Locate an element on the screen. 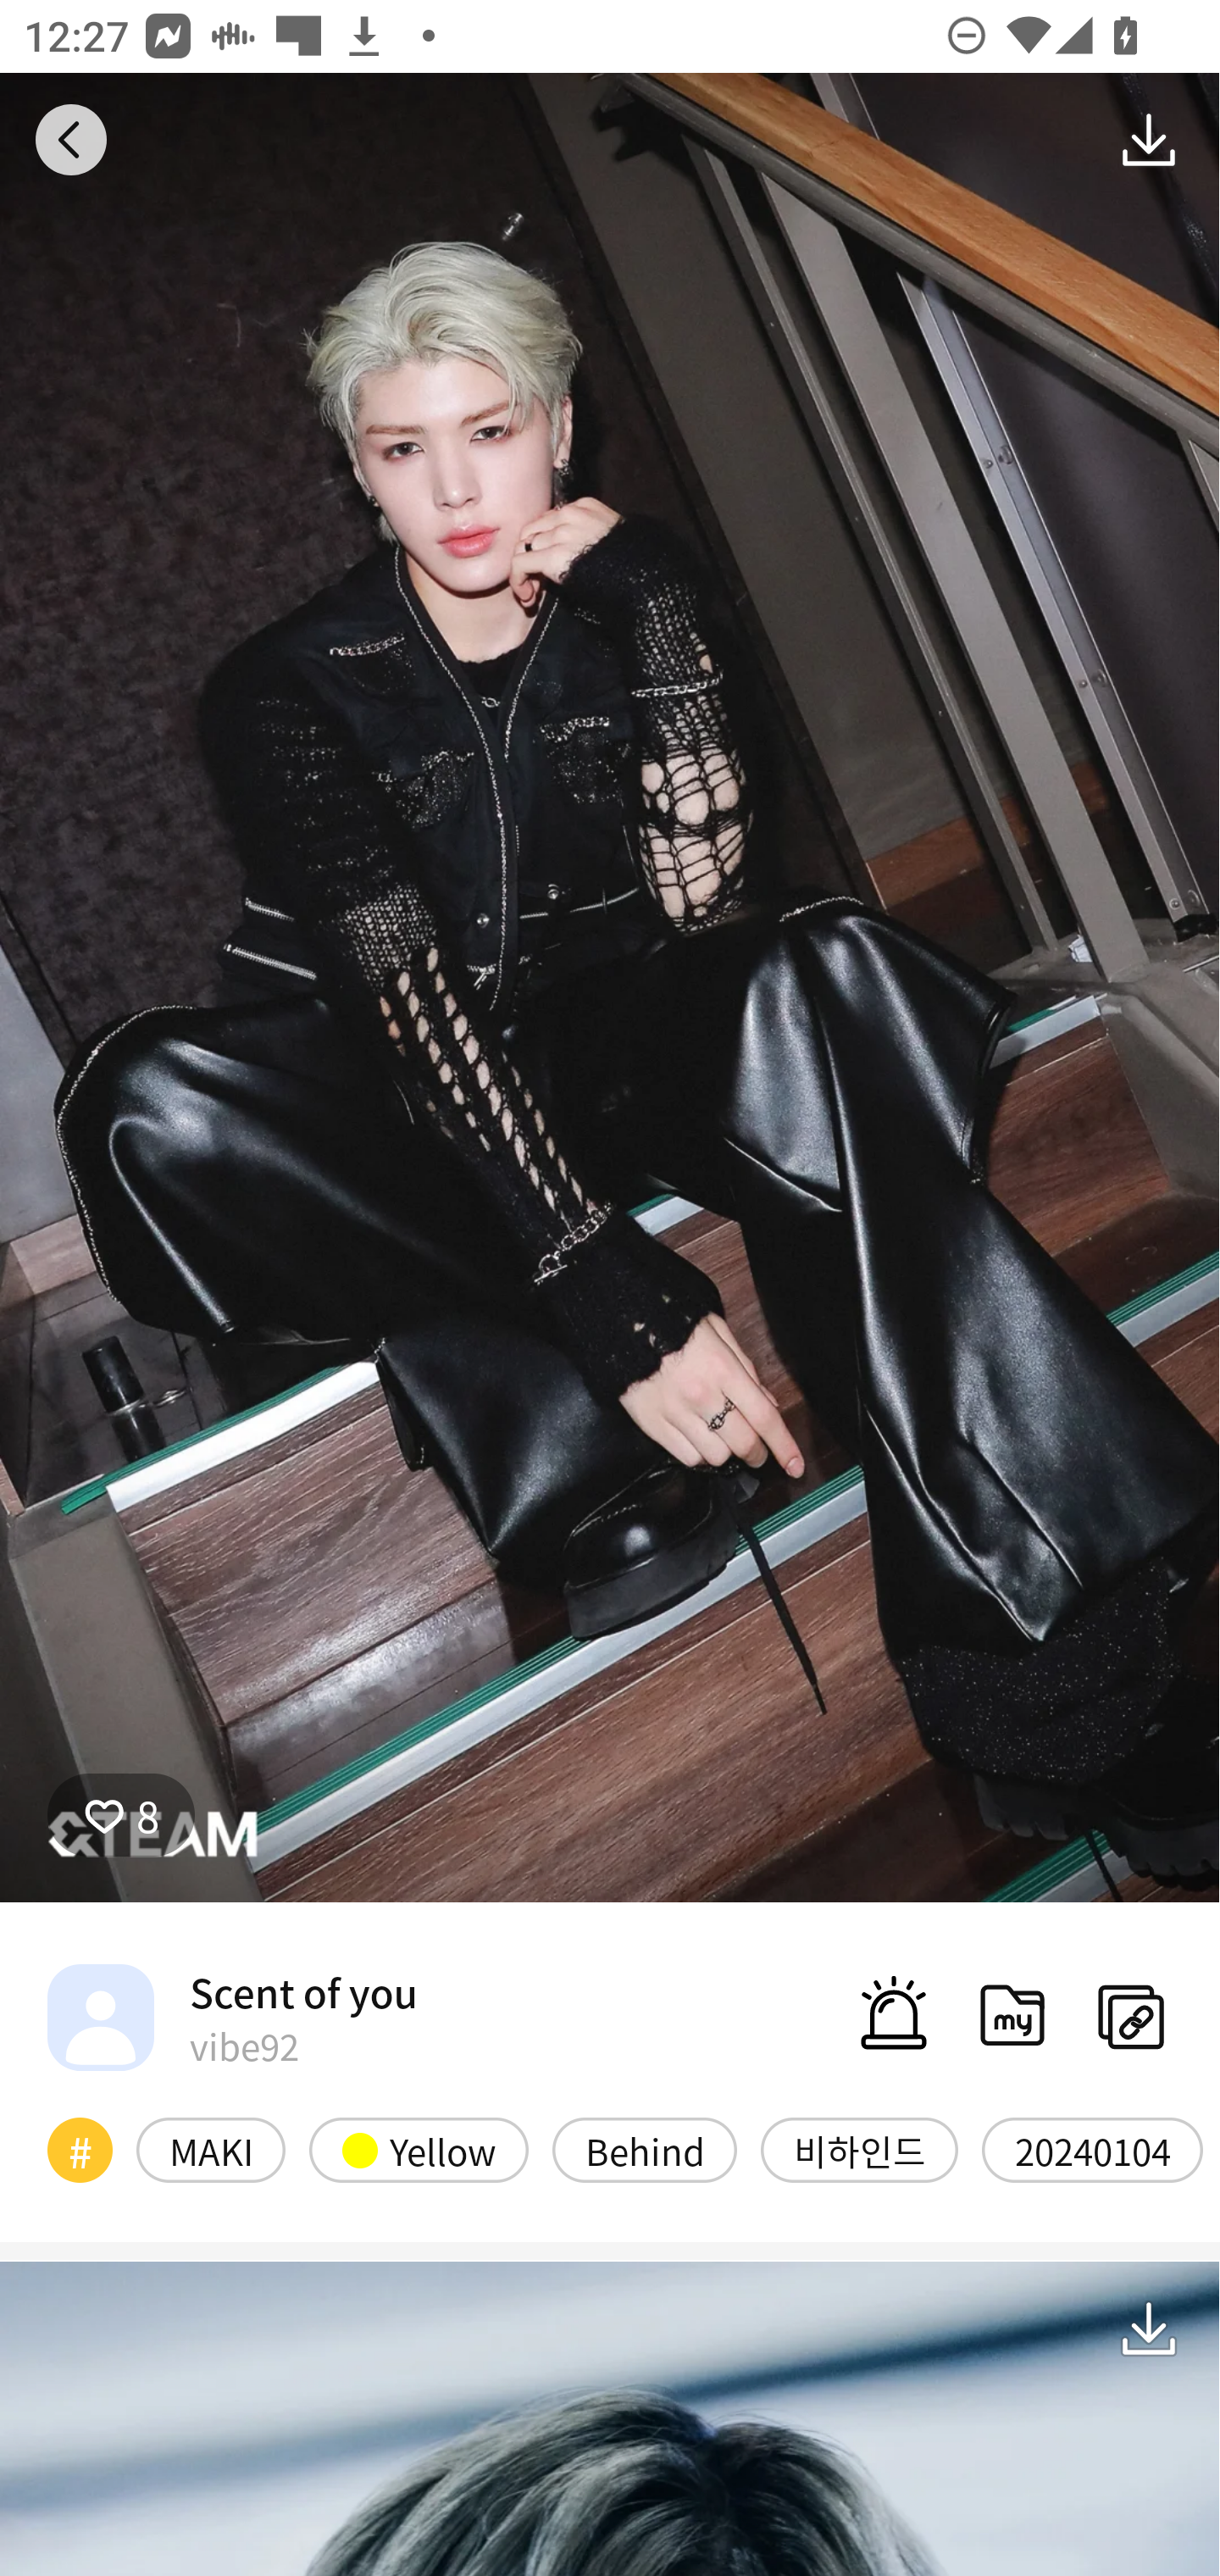 The width and height of the screenshot is (1220, 2576). Behind is located at coordinates (644, 2149).